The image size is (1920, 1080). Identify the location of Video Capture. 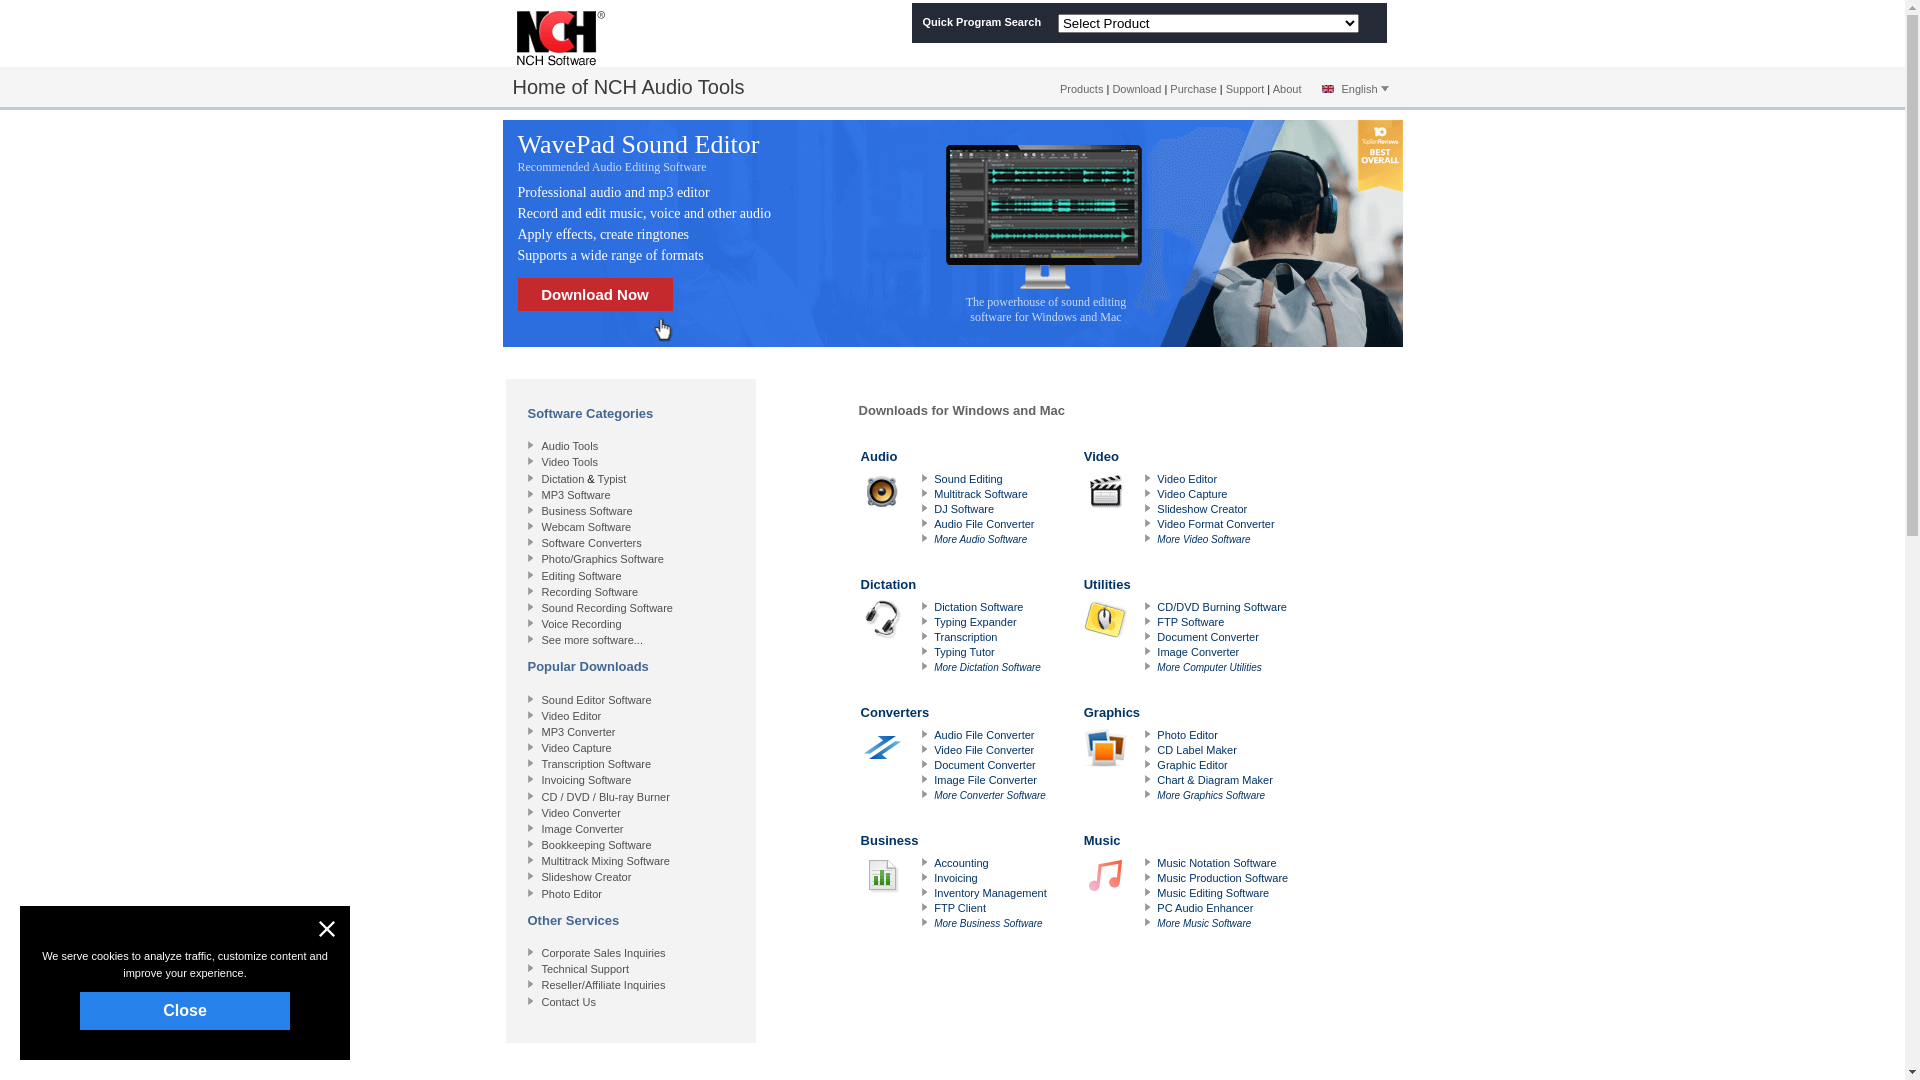
(577, 748).